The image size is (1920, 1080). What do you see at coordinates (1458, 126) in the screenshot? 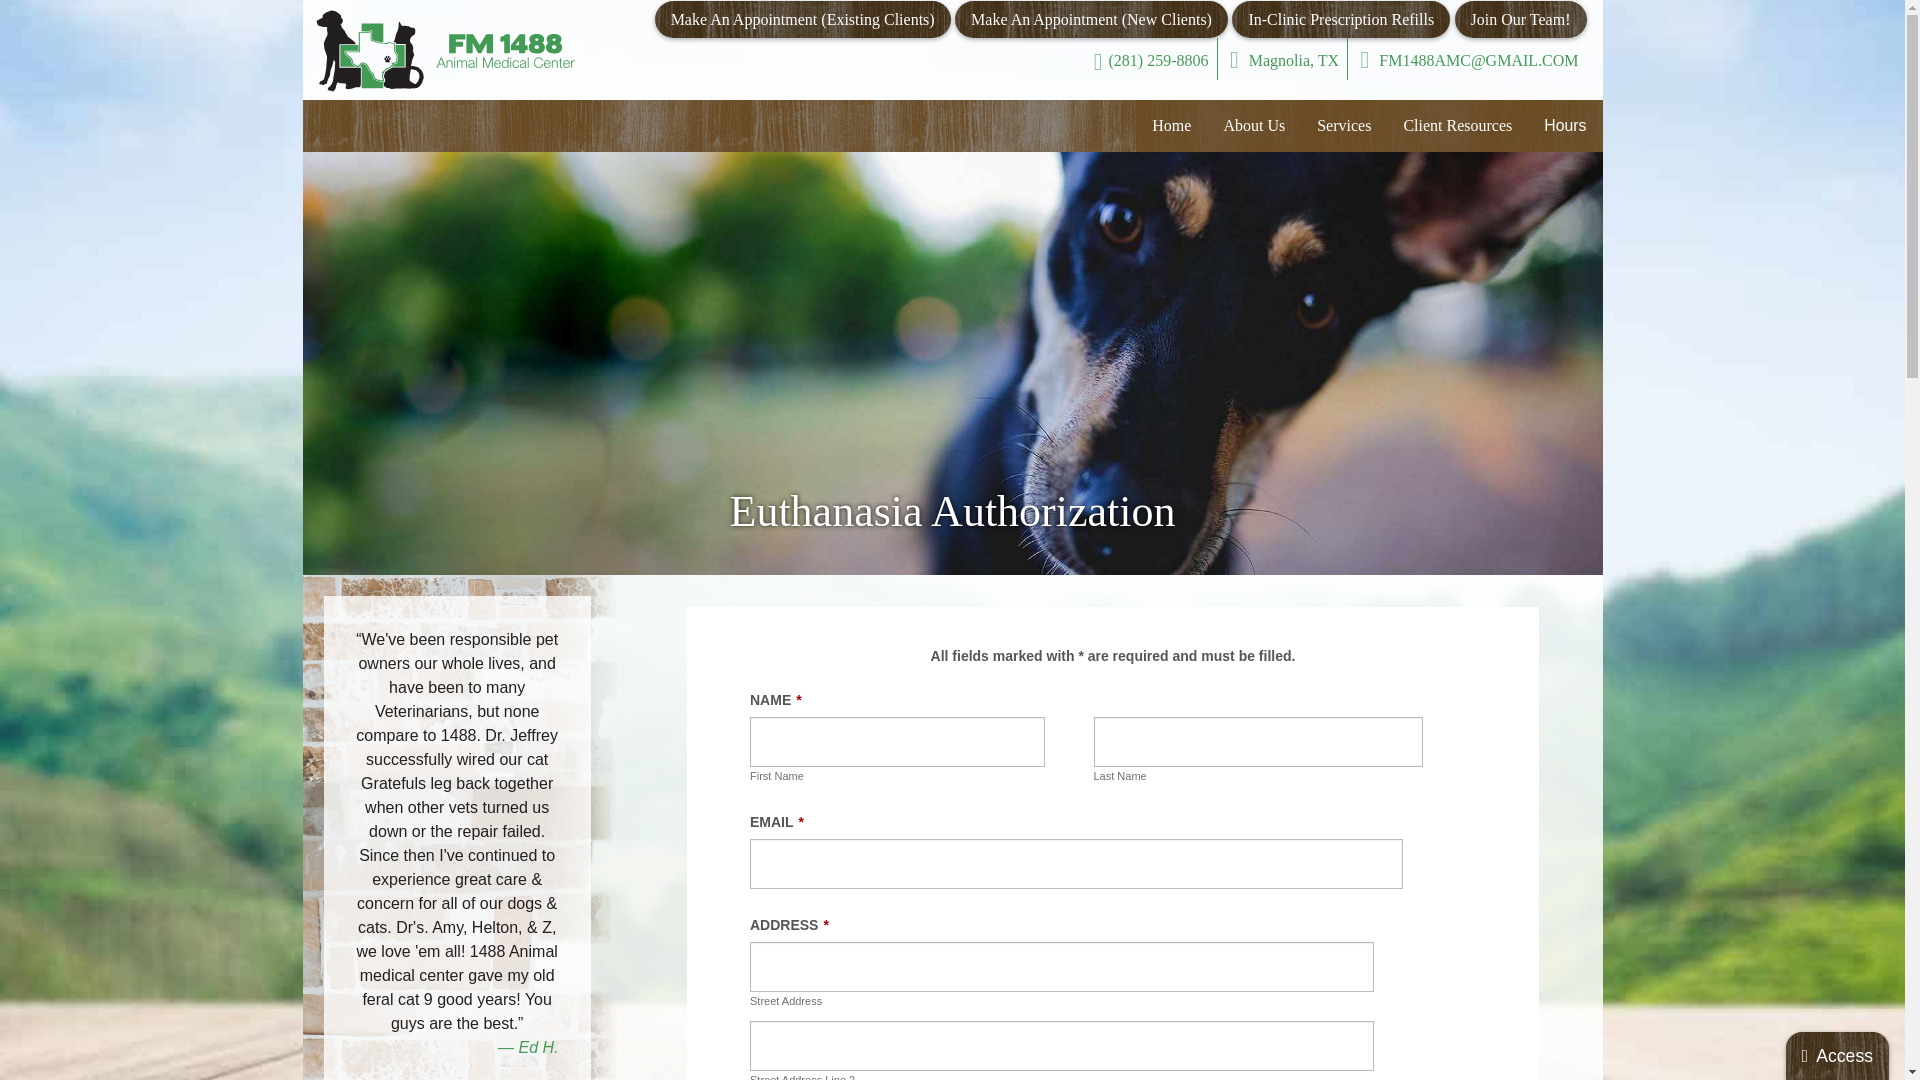
I see `Client Resources` at bounding box center [1458, 126].